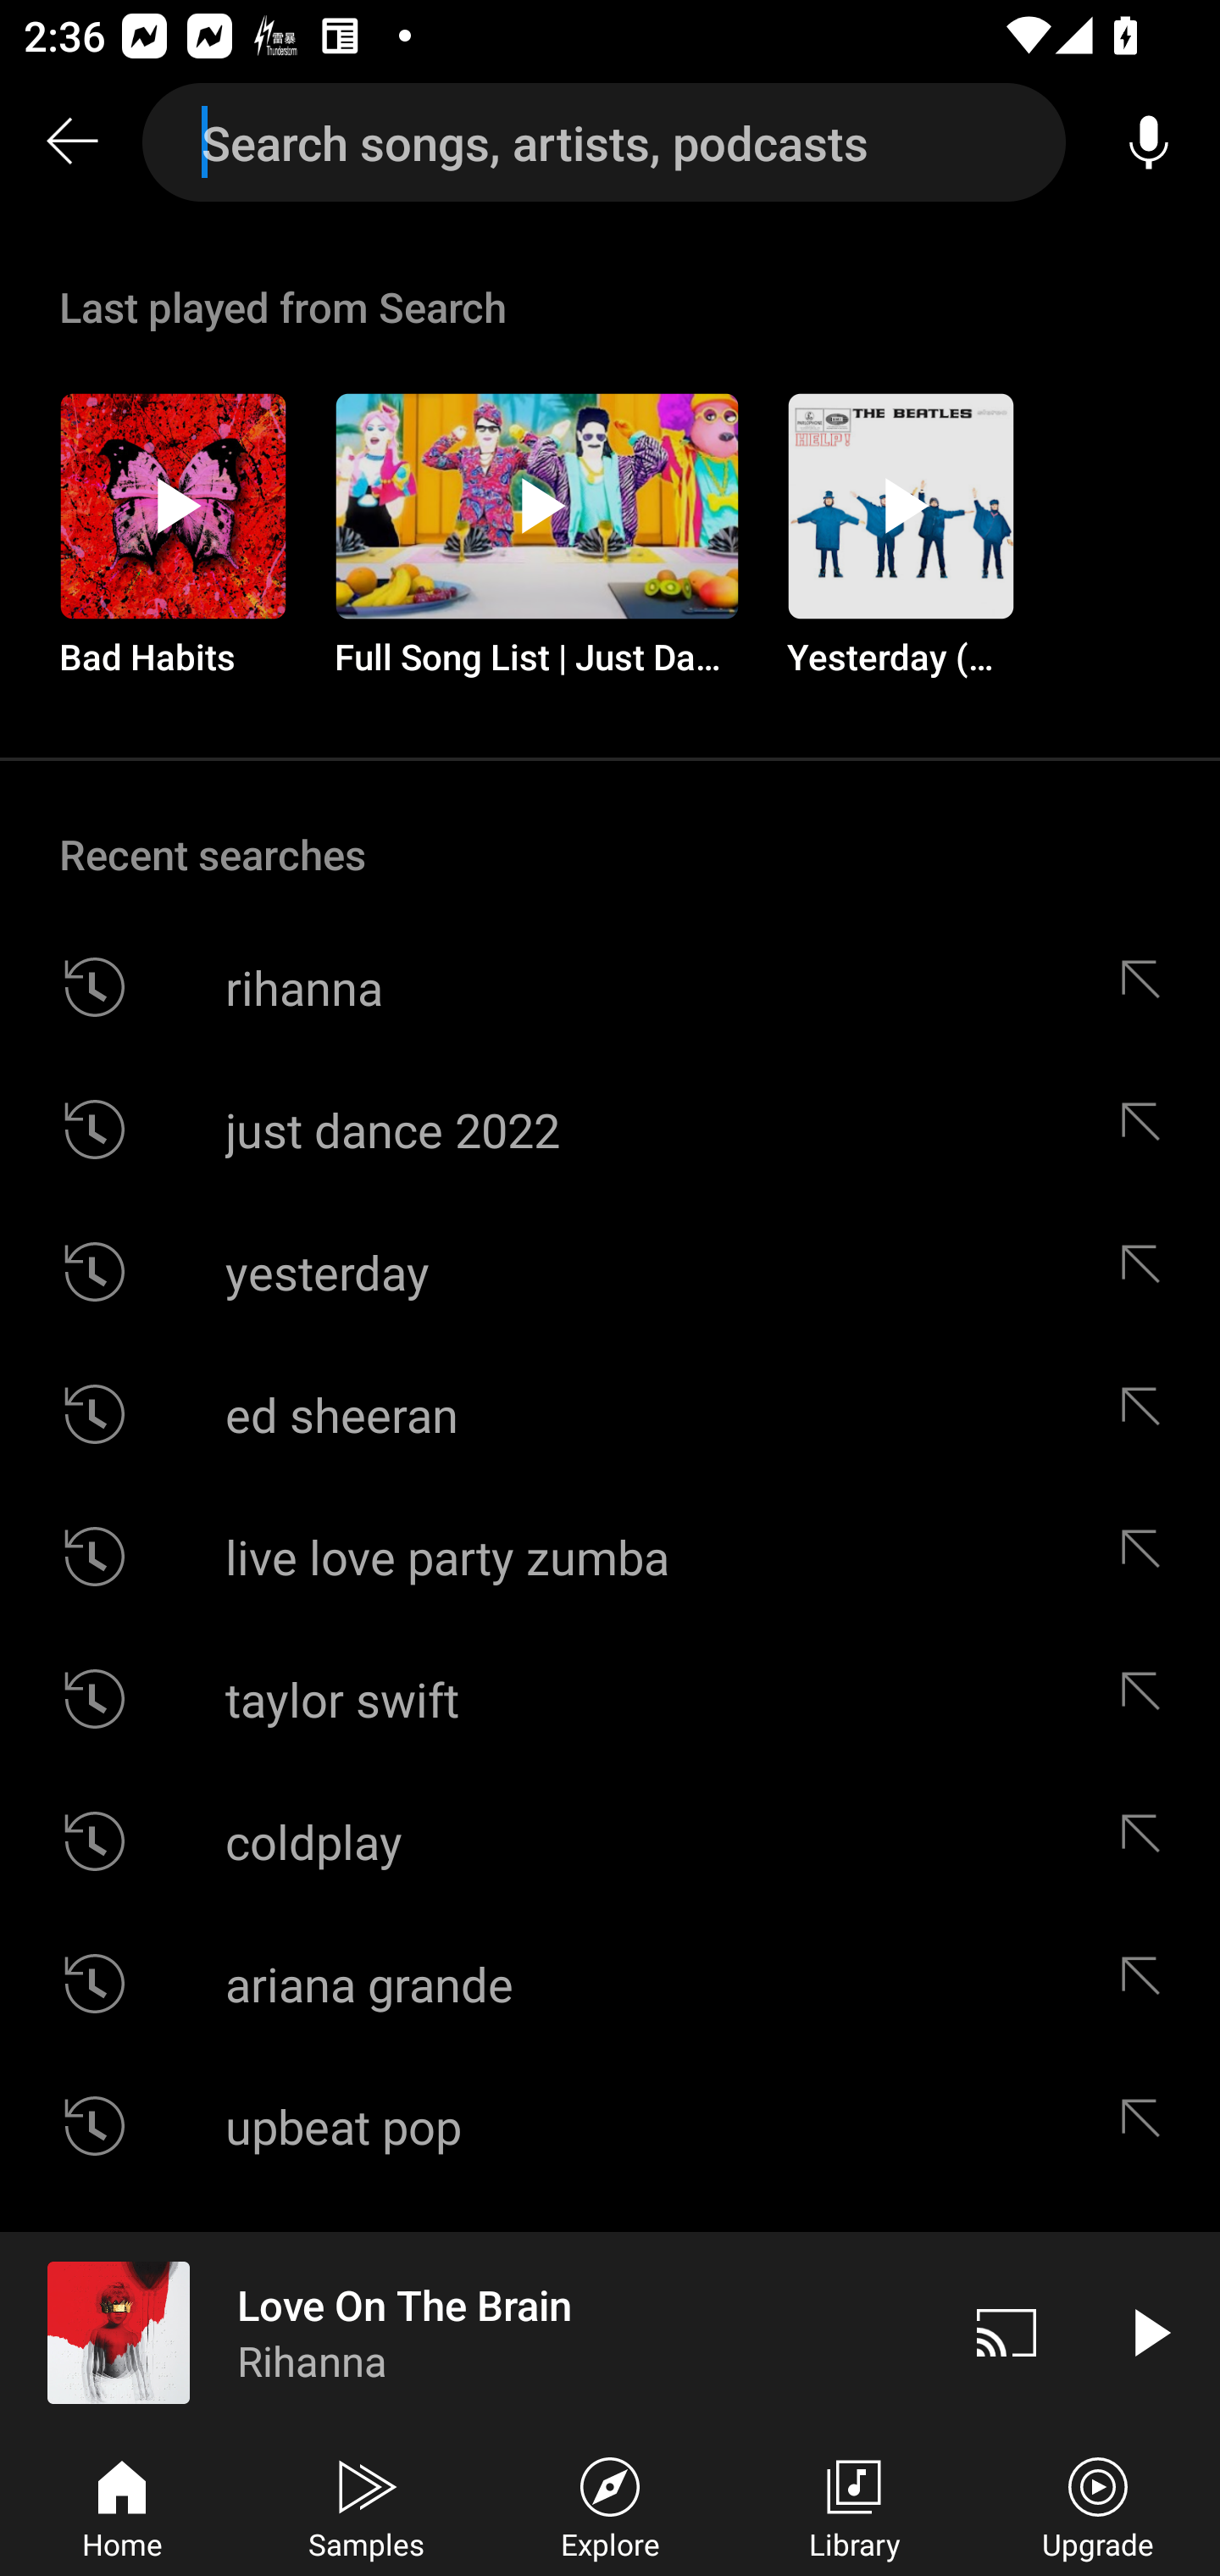 This screenshot has height=2576, width=1220. What do you see at coordinates (1148, 1698) in the screenshot?
I see `Edit suggestion taylor swift` at bounding box center [1148, 1698].